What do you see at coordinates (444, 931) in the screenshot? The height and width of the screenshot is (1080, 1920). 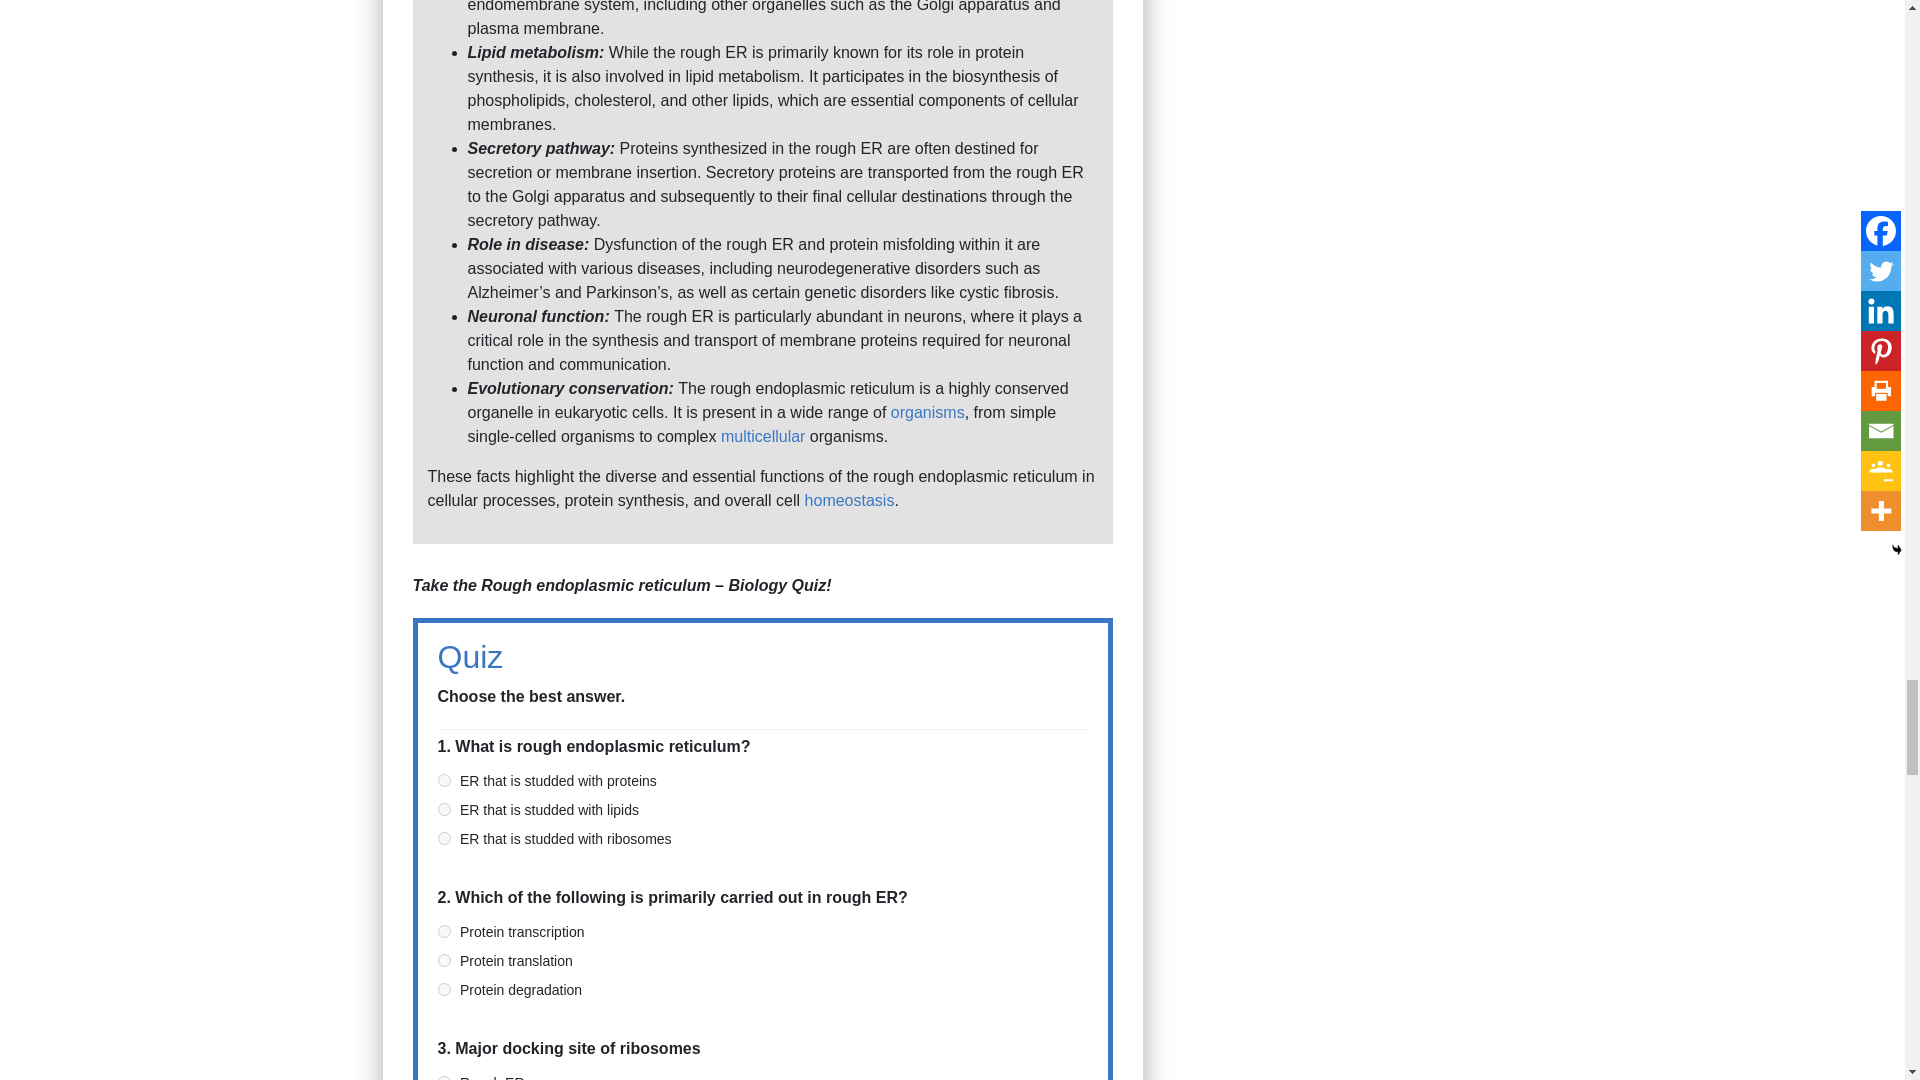 I see `0` at bounding box center [444, 931].